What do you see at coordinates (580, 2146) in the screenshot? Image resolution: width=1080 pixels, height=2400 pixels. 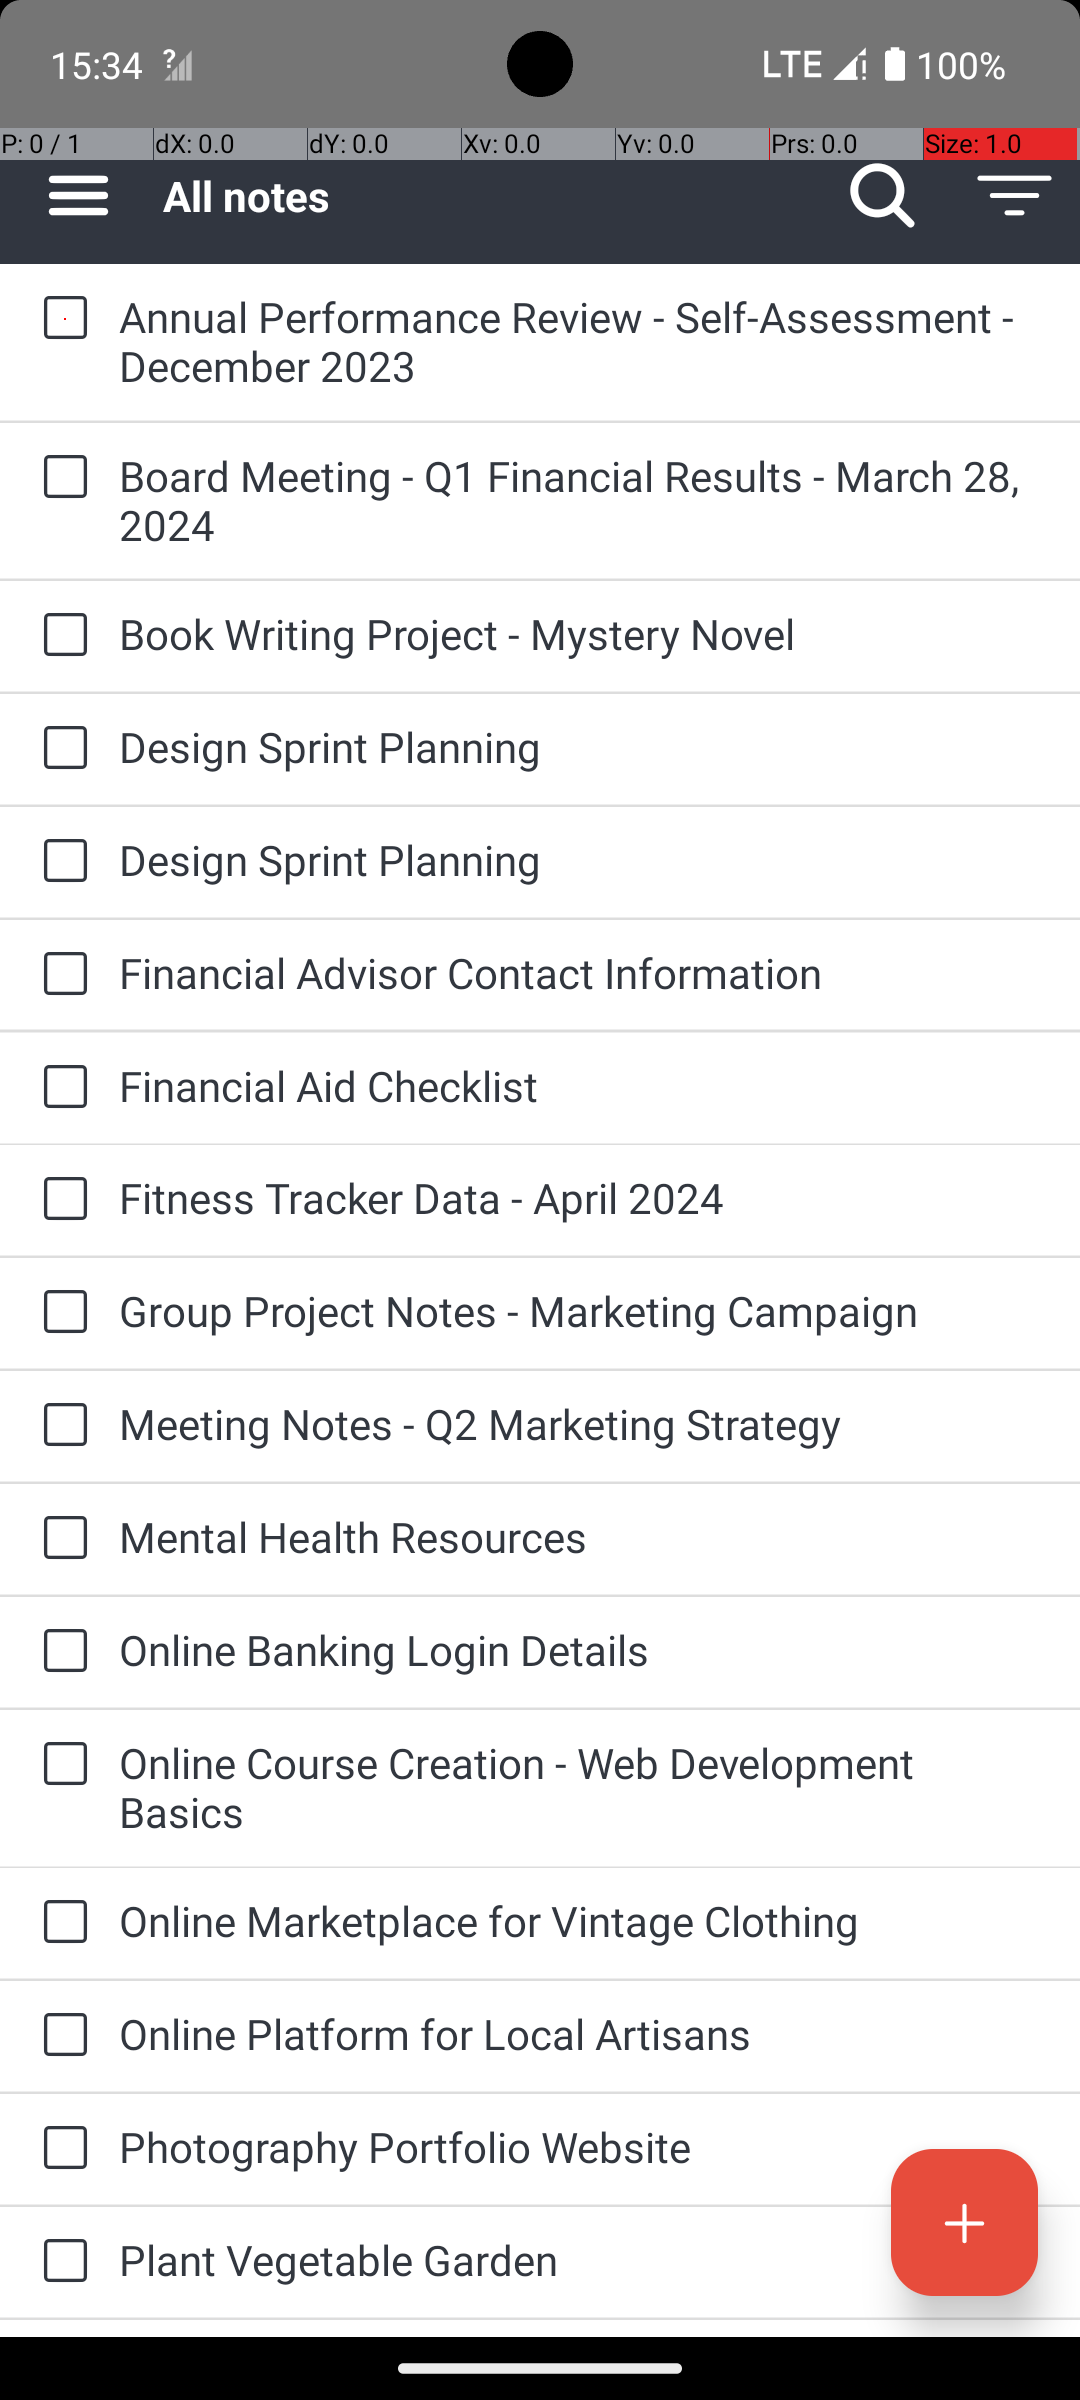 I see `Photography Portfolio Website` at bounding box center [580, 2146].